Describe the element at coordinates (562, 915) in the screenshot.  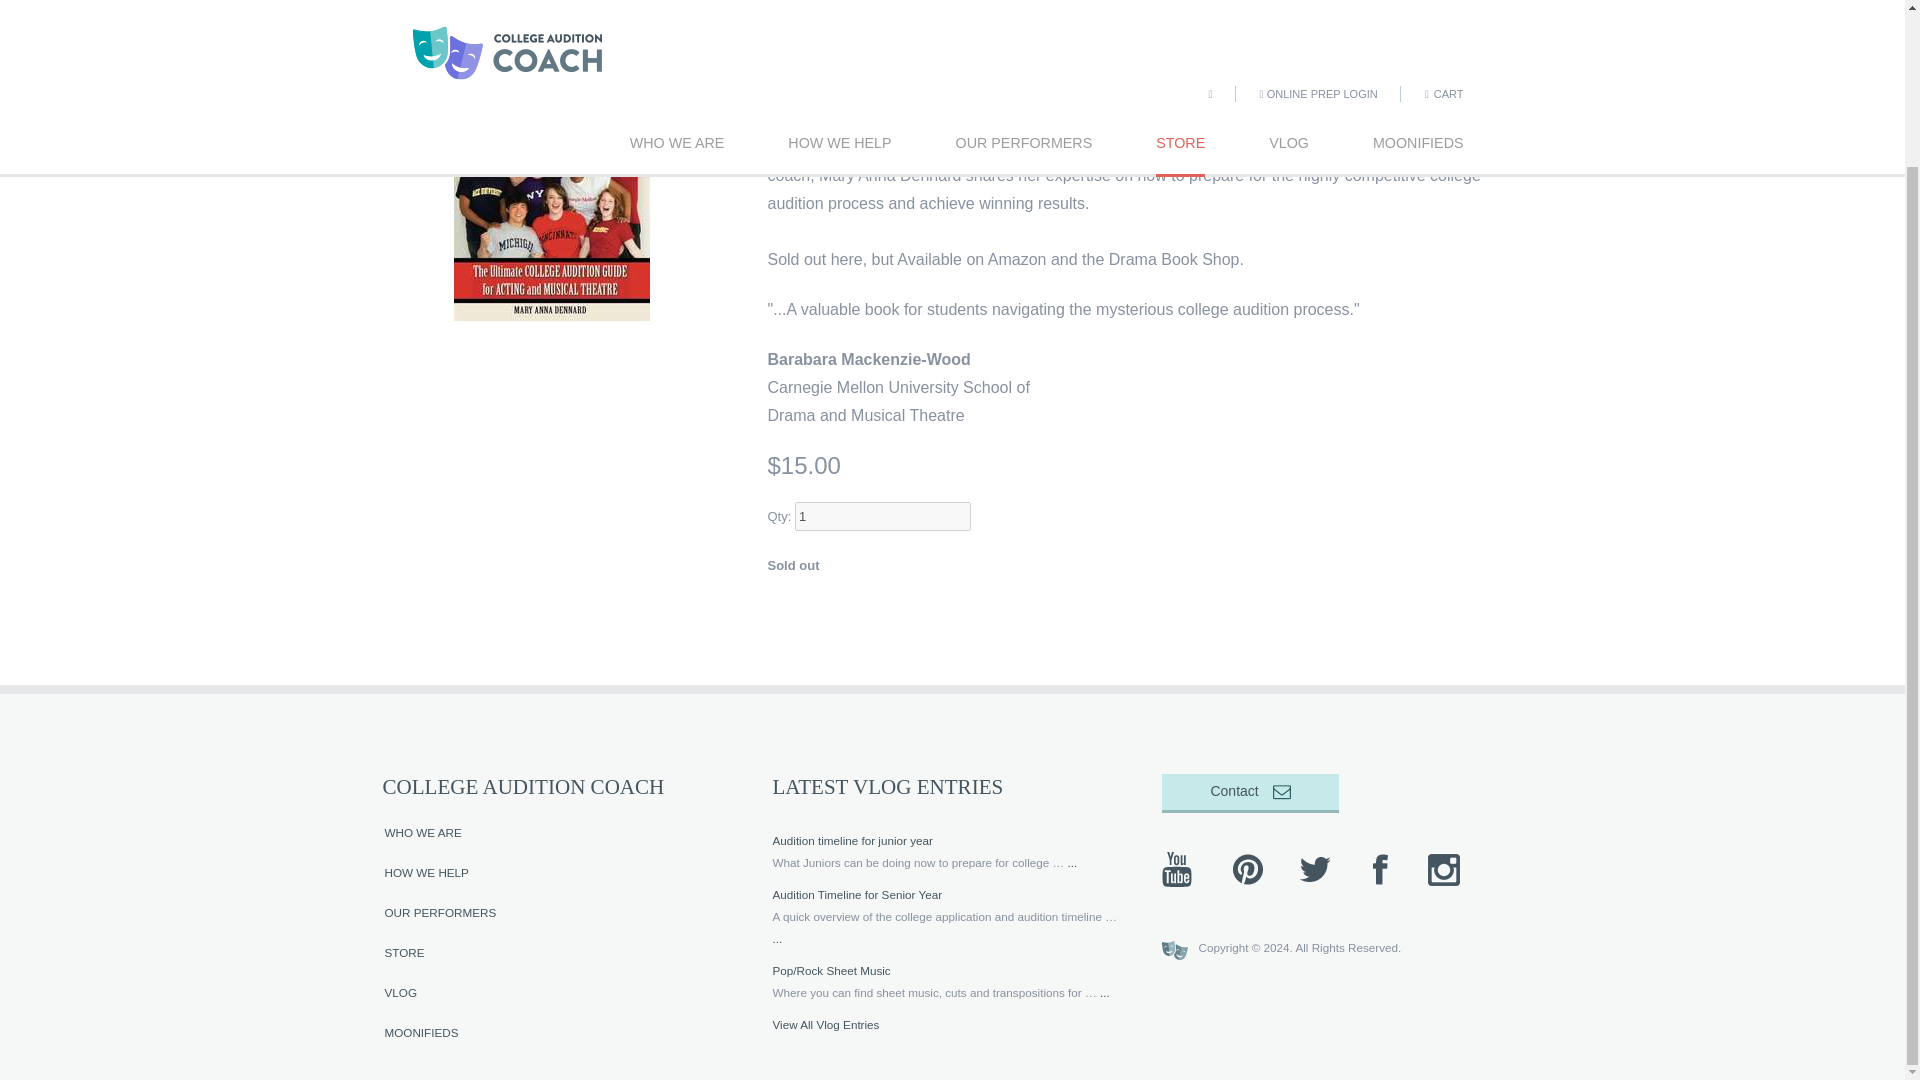
I see `OUR PERFORMERS` at that location.